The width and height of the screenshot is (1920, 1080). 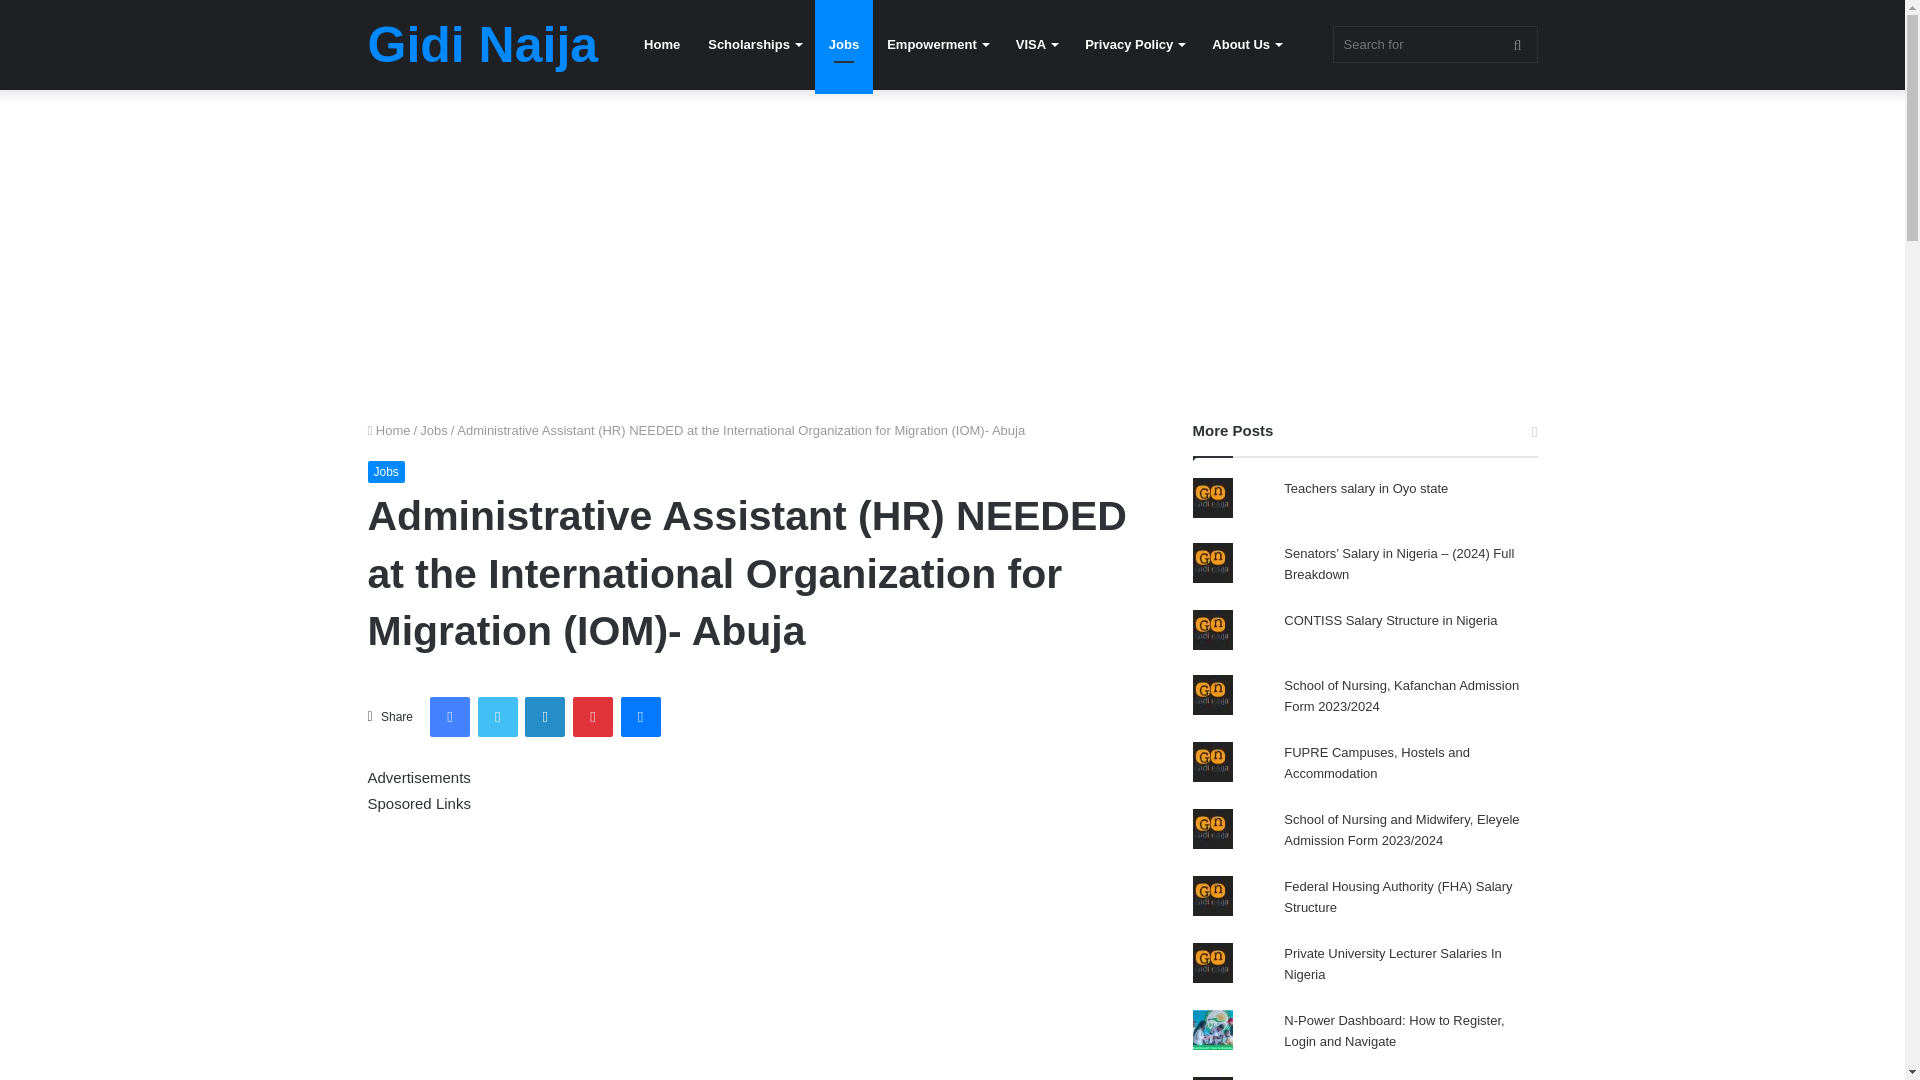 I want to click on Jobs, so click(x=386, y=472).